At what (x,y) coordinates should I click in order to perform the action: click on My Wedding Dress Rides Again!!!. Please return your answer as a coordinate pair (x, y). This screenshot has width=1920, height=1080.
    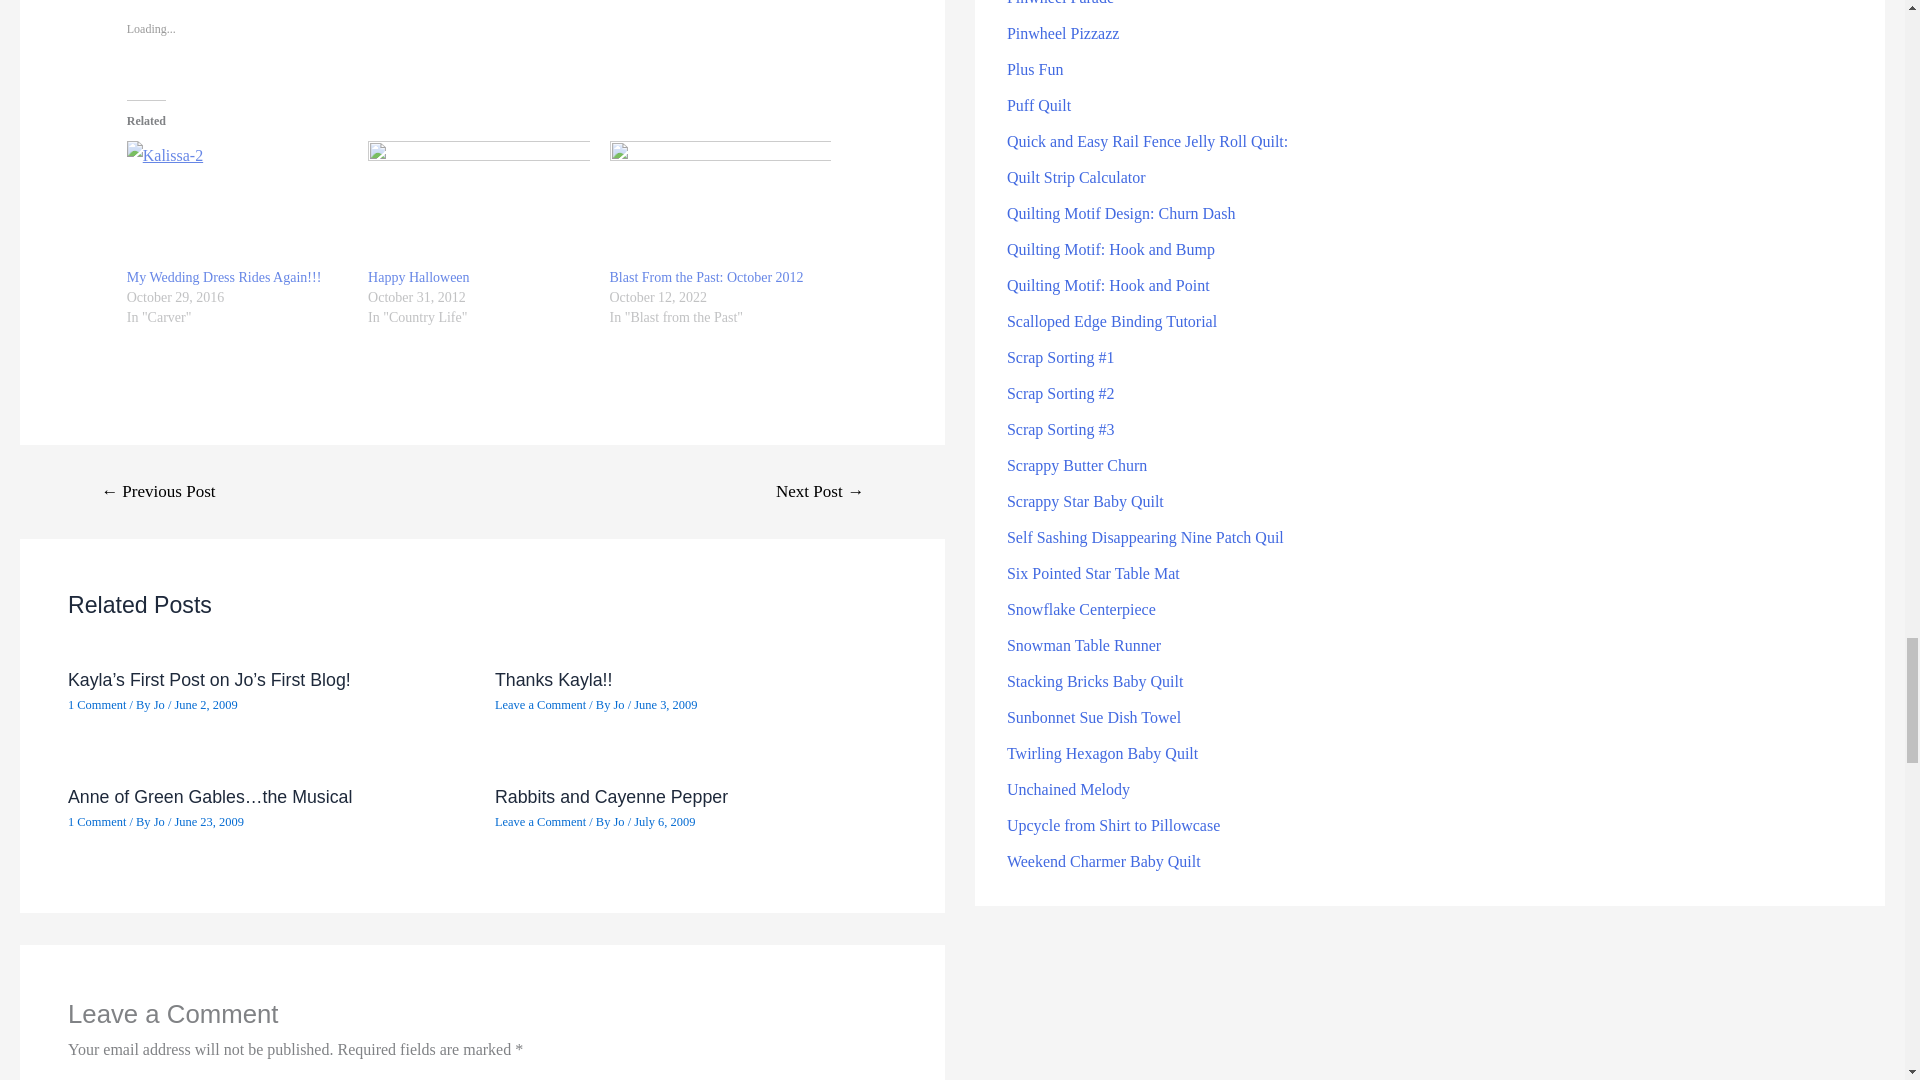
    Looking at the image, I should click on (236, 204).